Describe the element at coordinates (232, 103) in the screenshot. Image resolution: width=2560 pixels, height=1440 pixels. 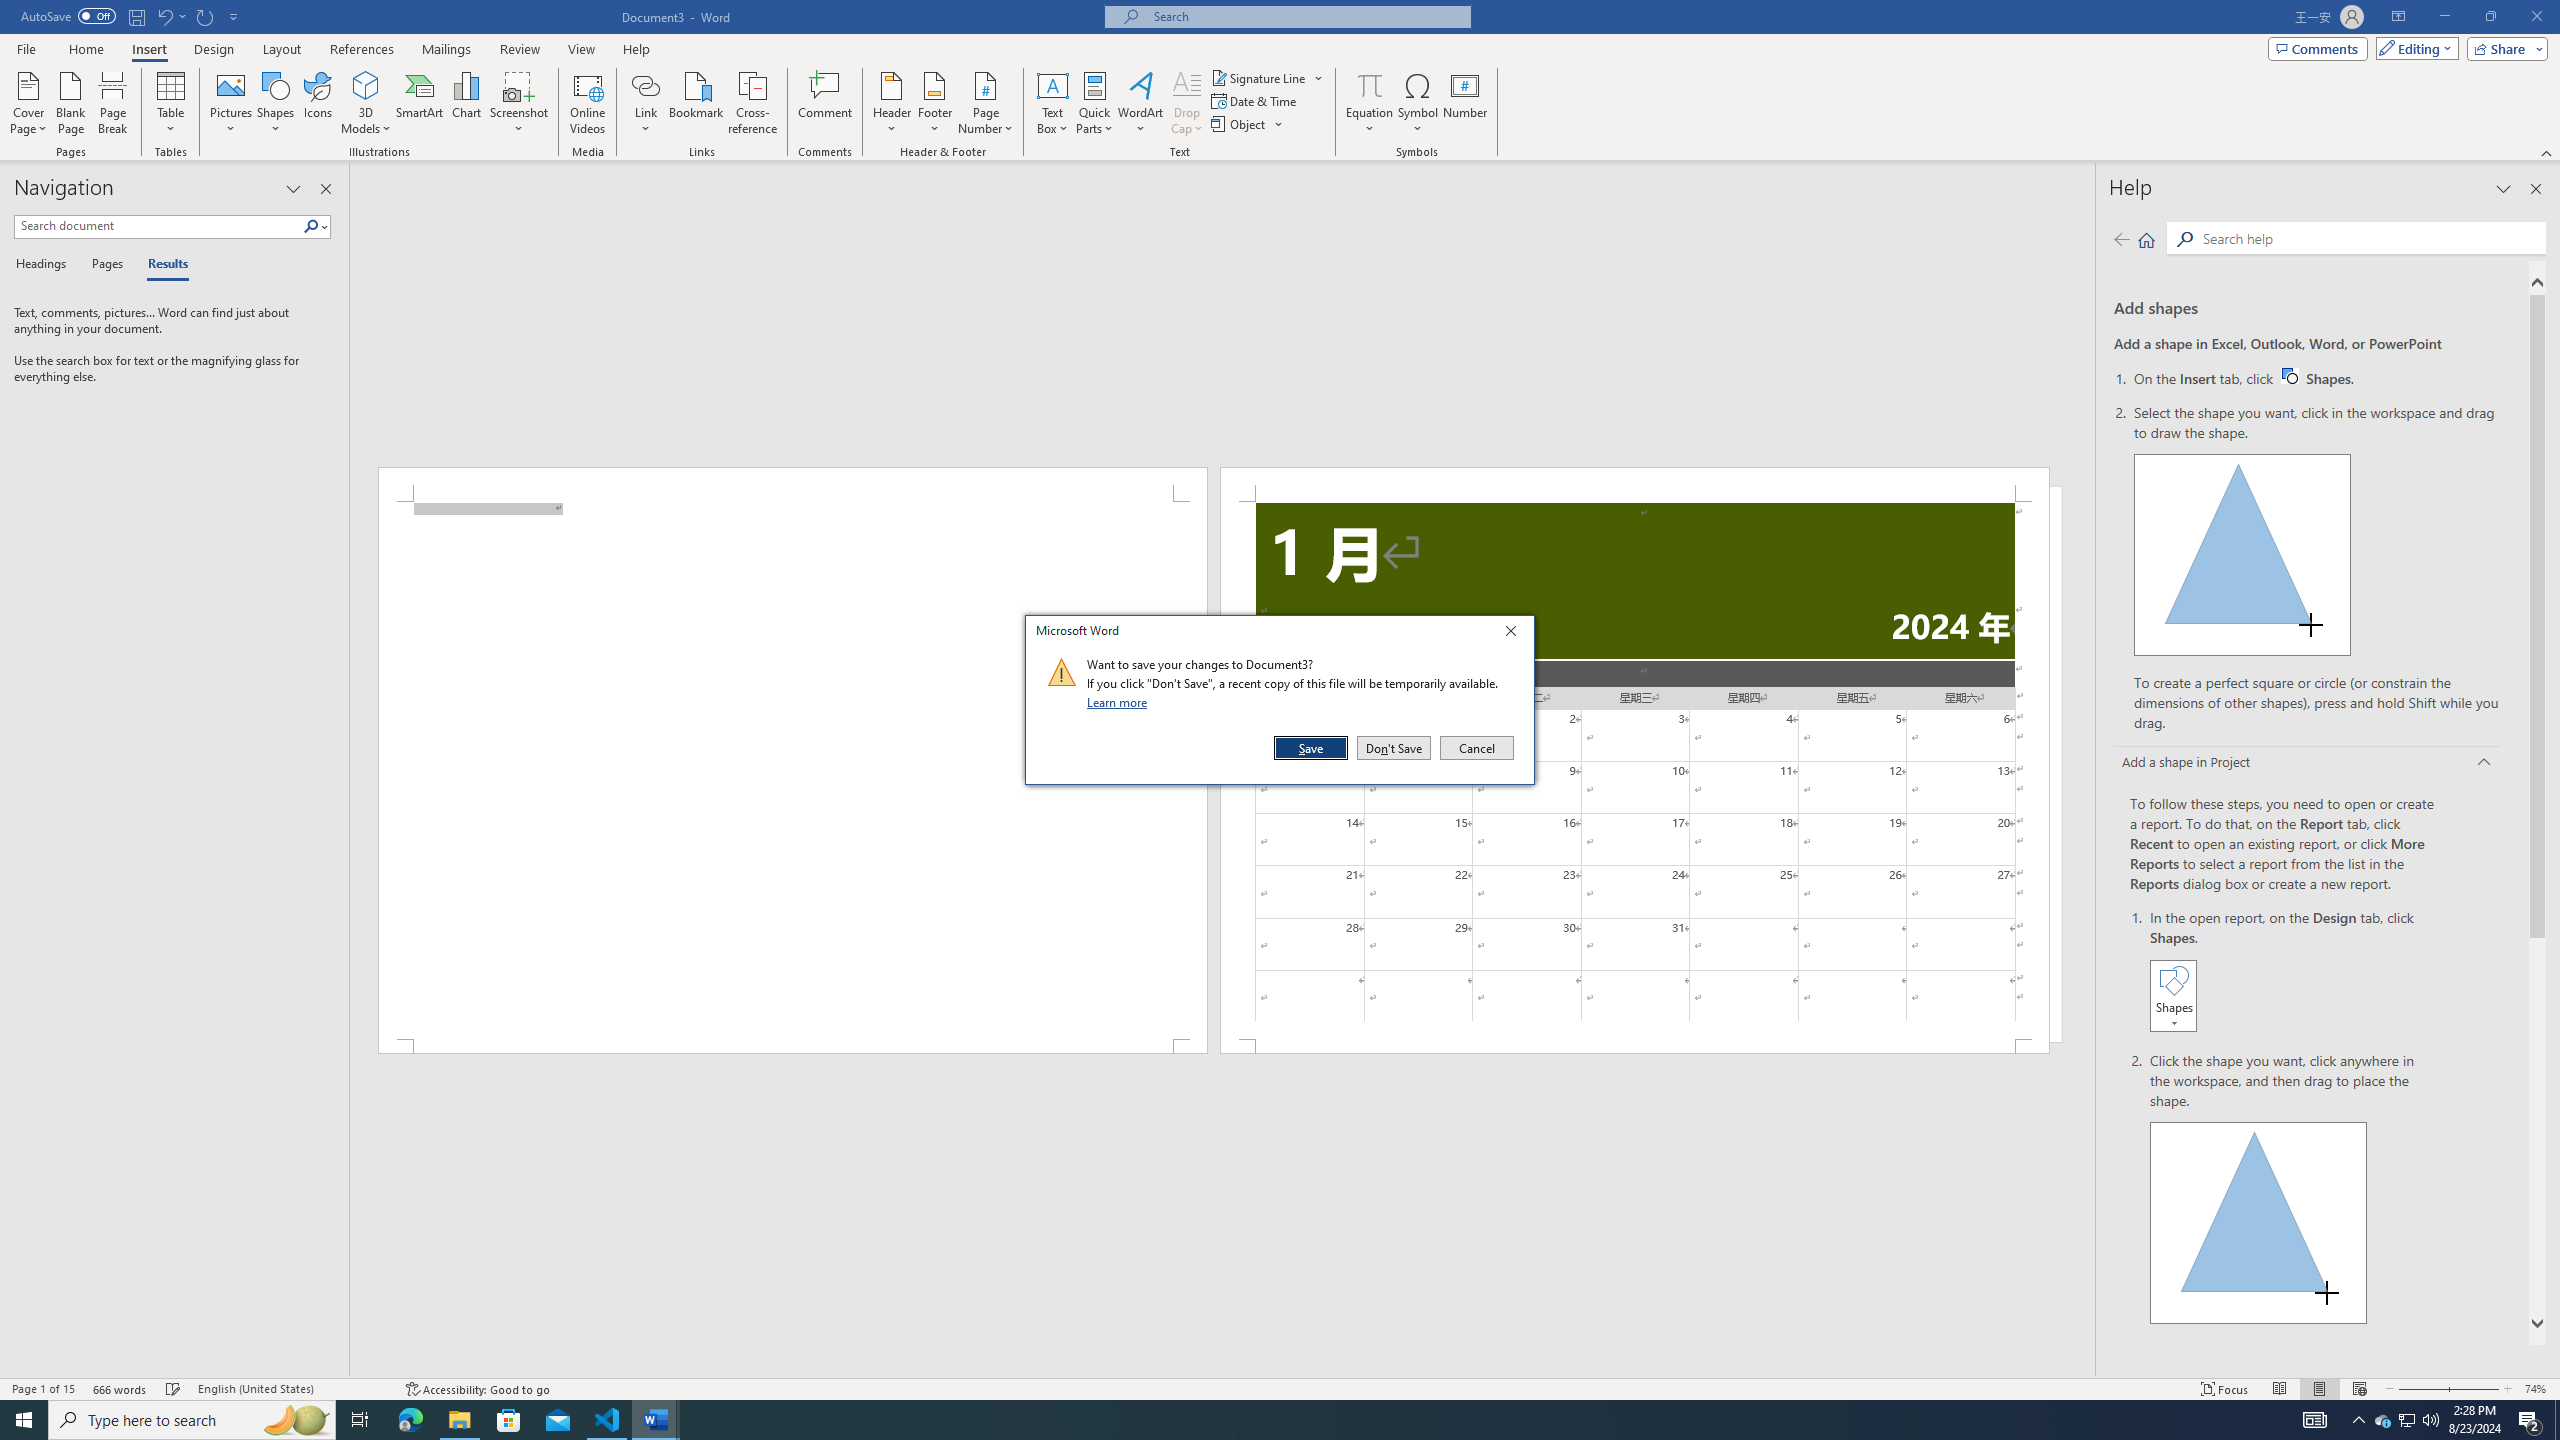
I see `Pictures` at that location.